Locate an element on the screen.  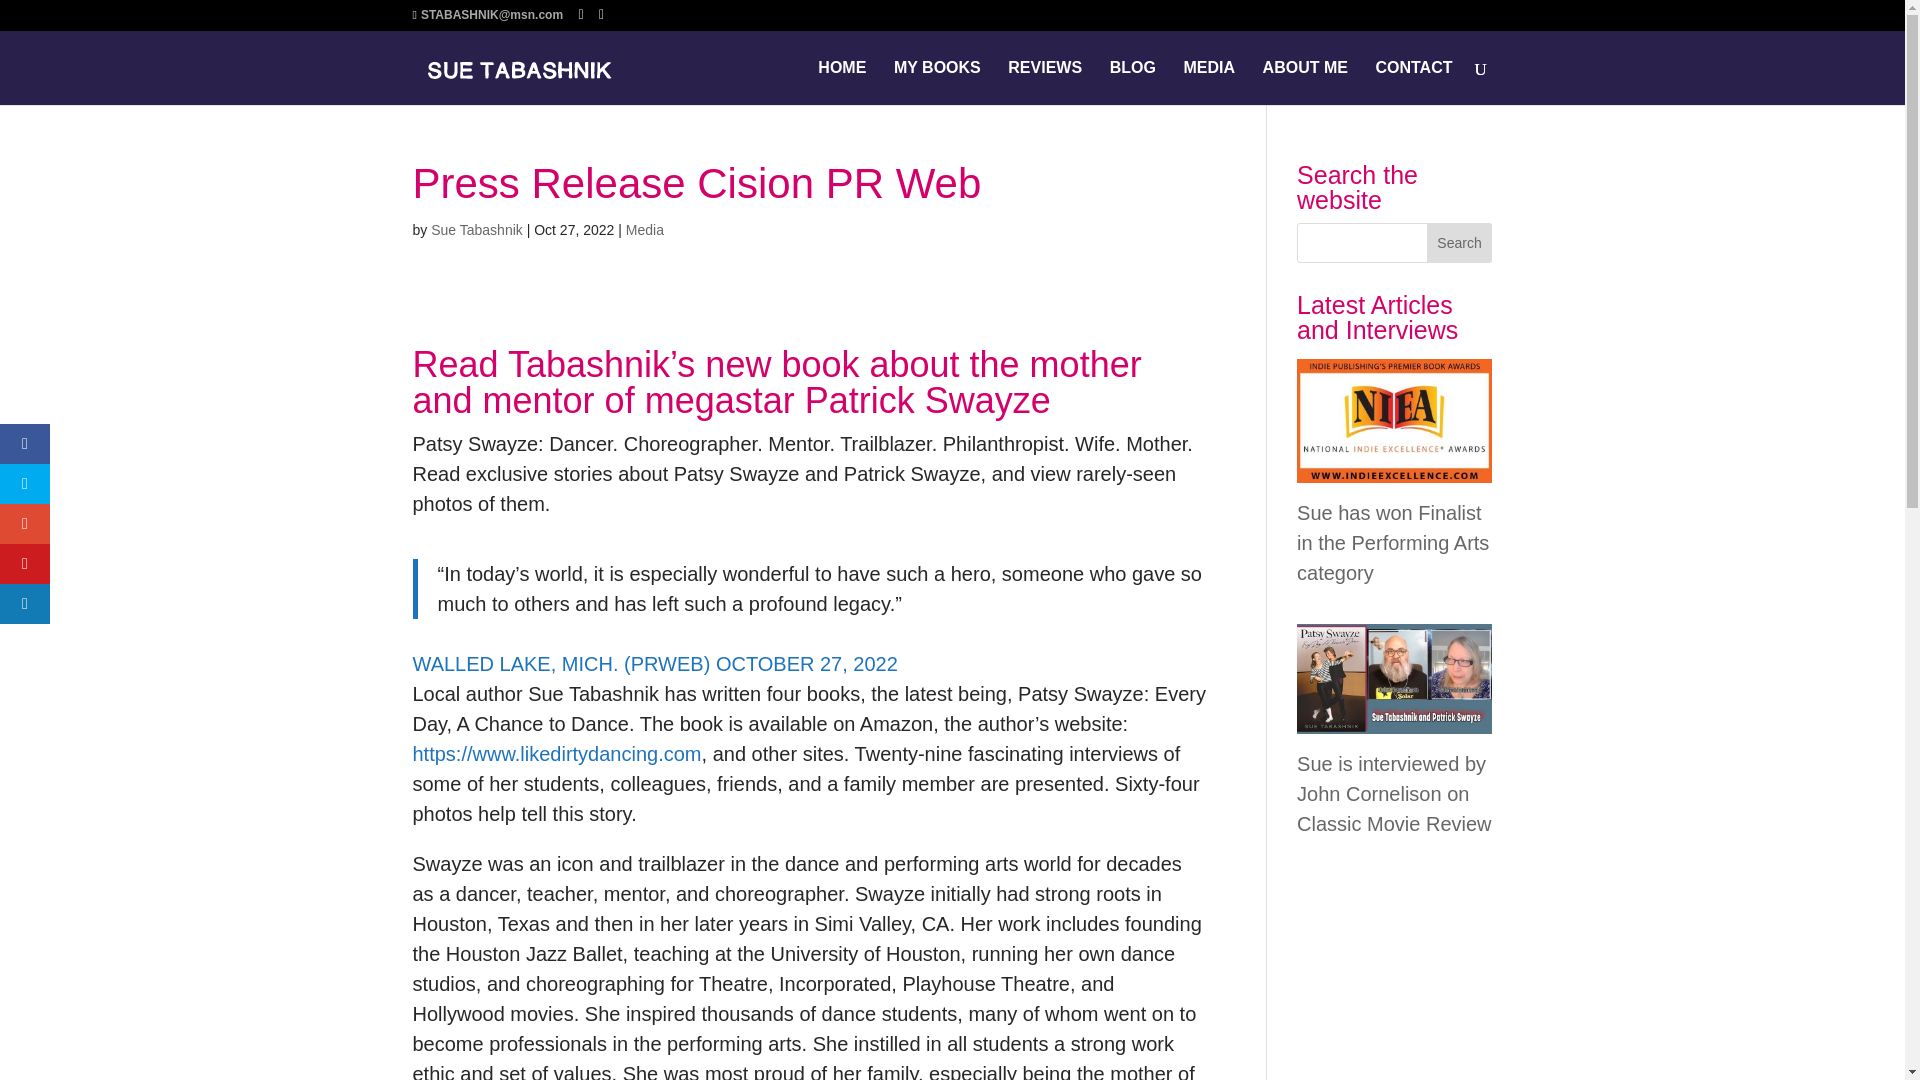
REVIEWS is located at coordinates (1045, 82).